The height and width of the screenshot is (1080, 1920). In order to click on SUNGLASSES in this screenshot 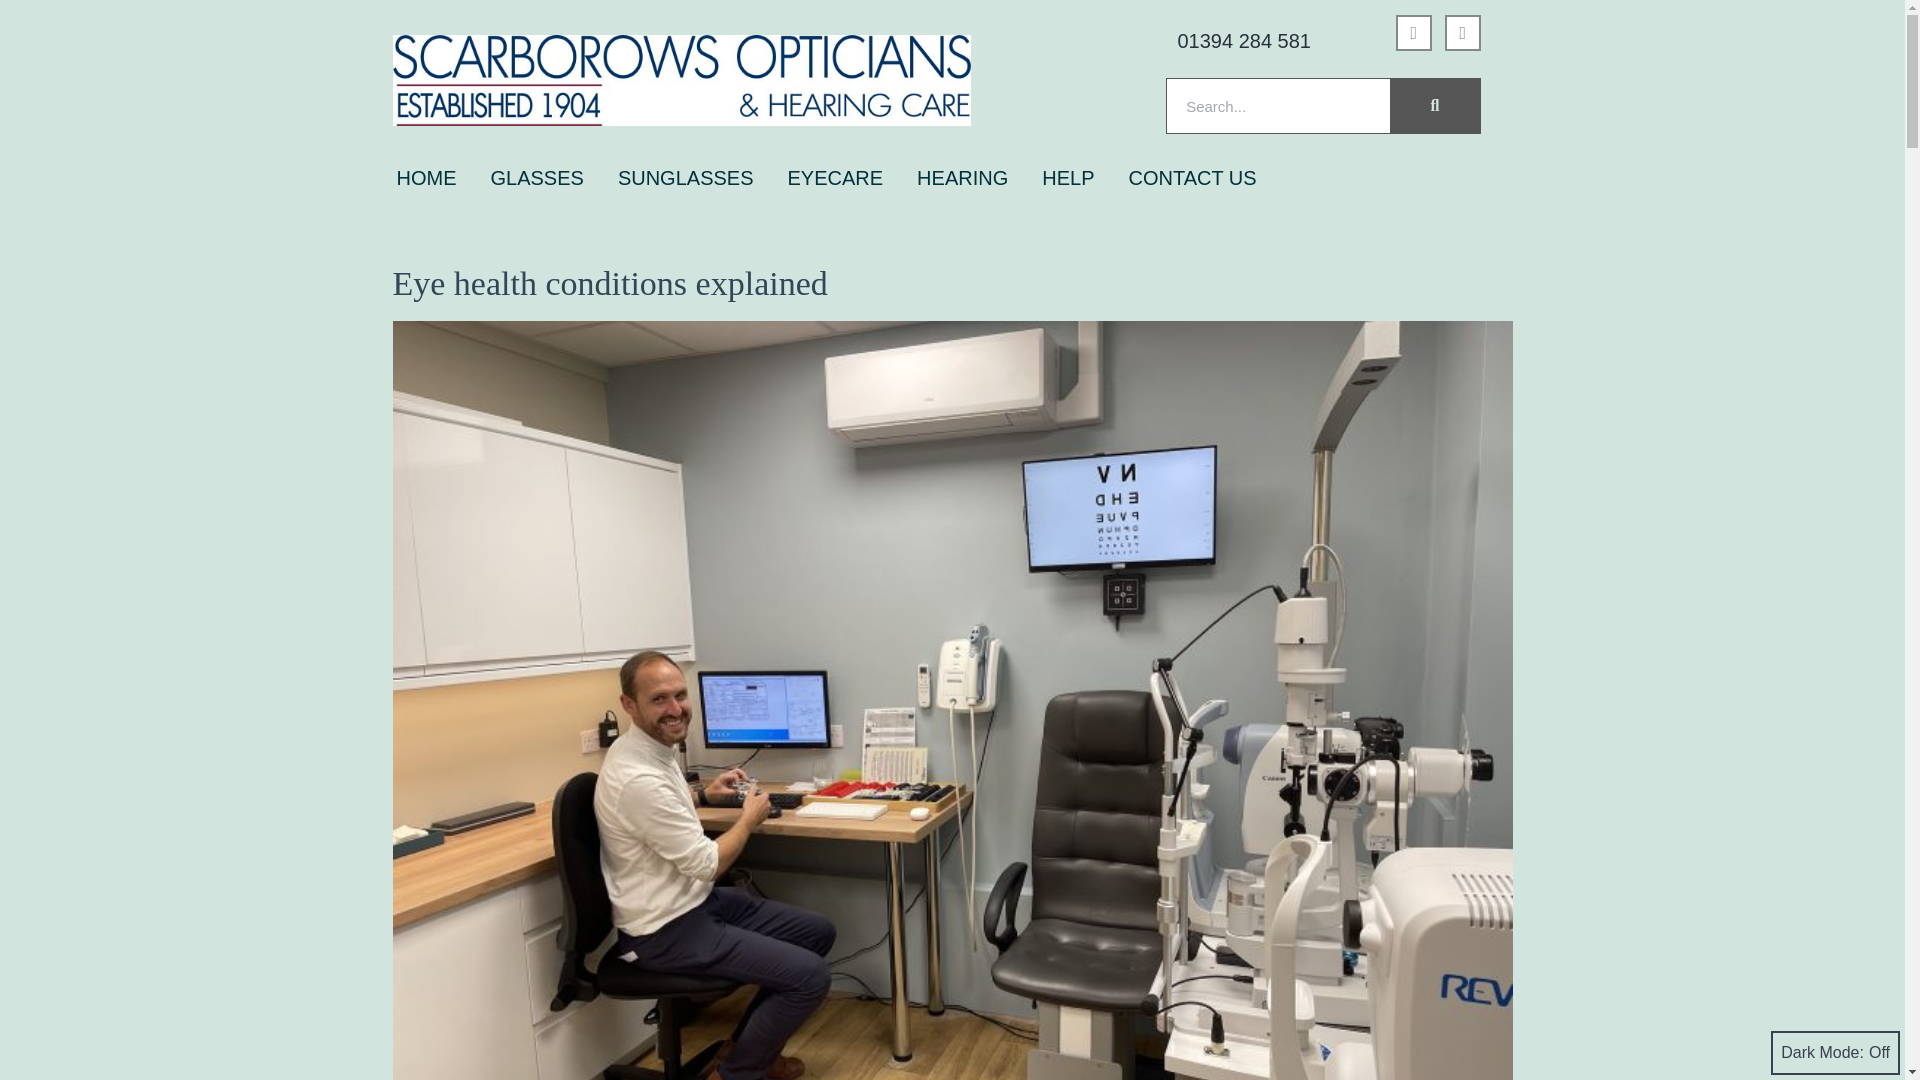, I will do `click(686, 178)`.